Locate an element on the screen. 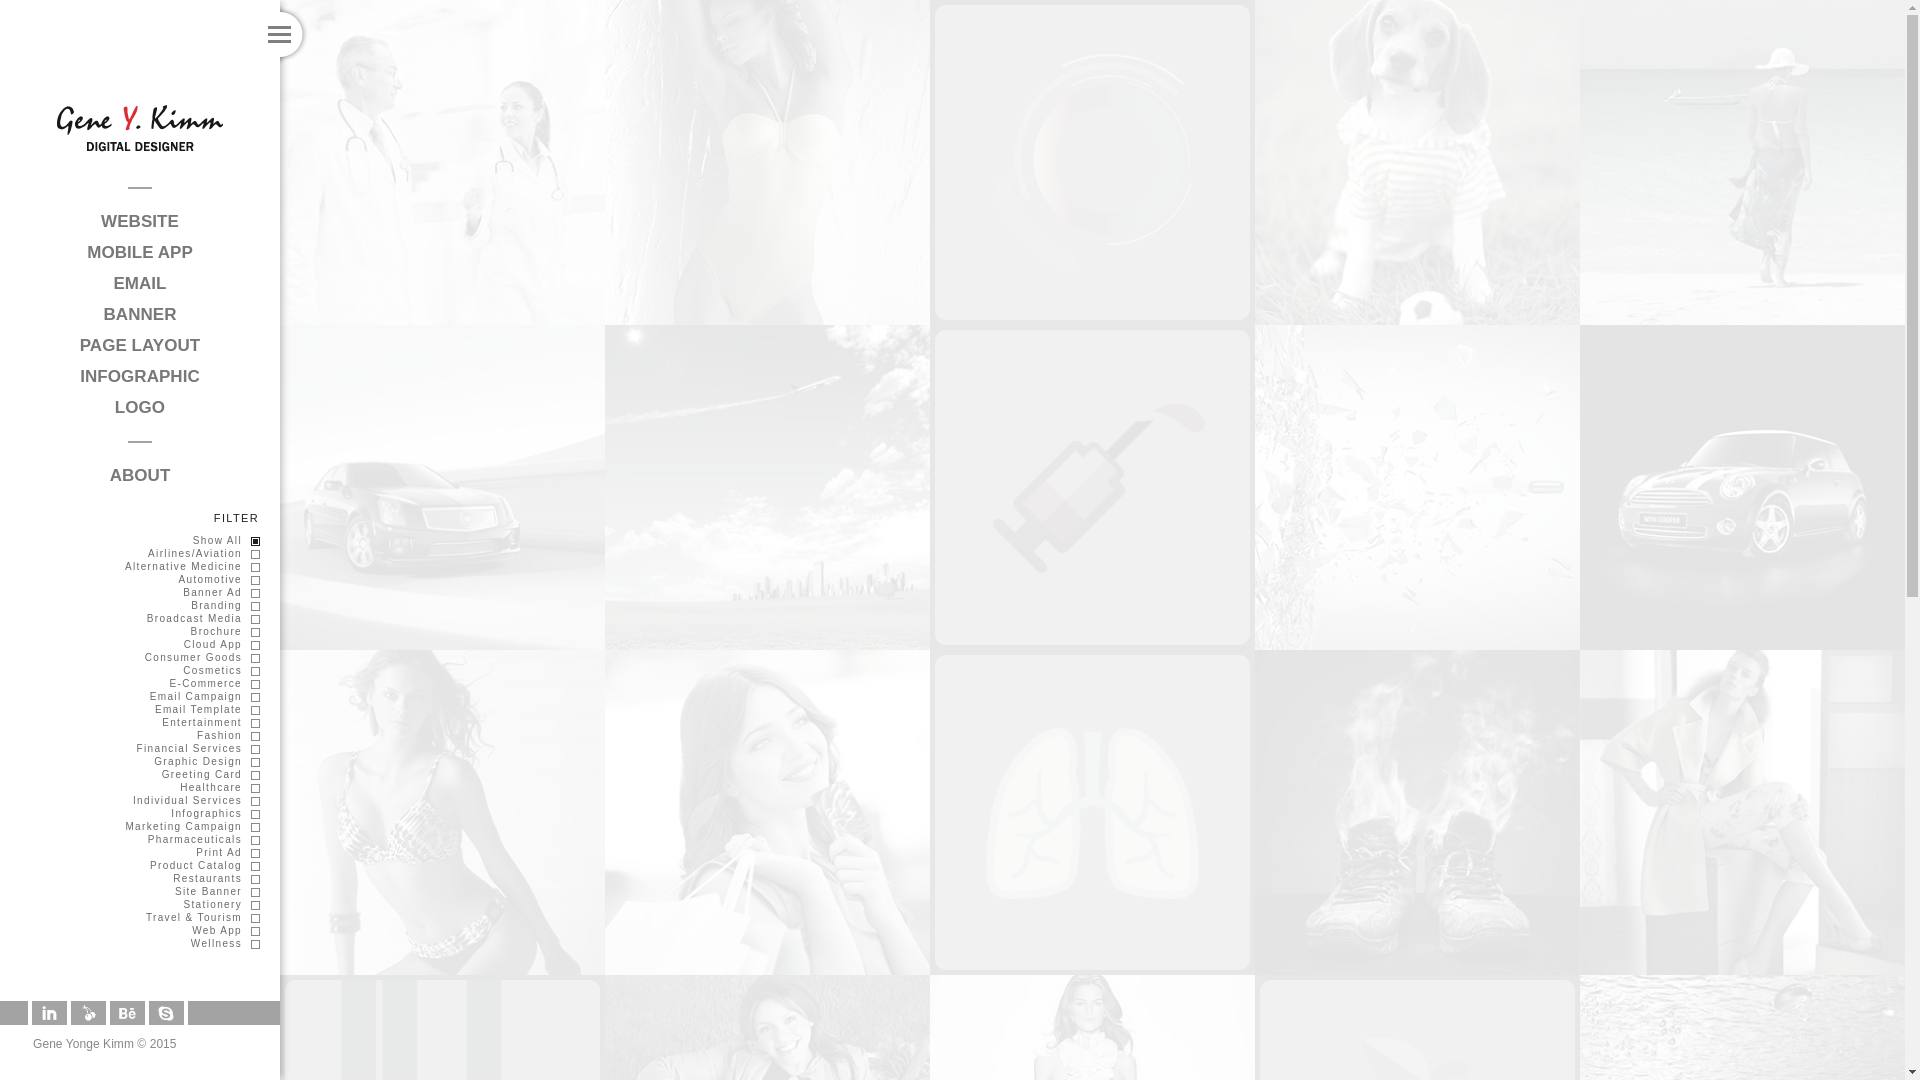 The image size is (1920, 1080). Greeting Card is located at coordinates (210, 774).